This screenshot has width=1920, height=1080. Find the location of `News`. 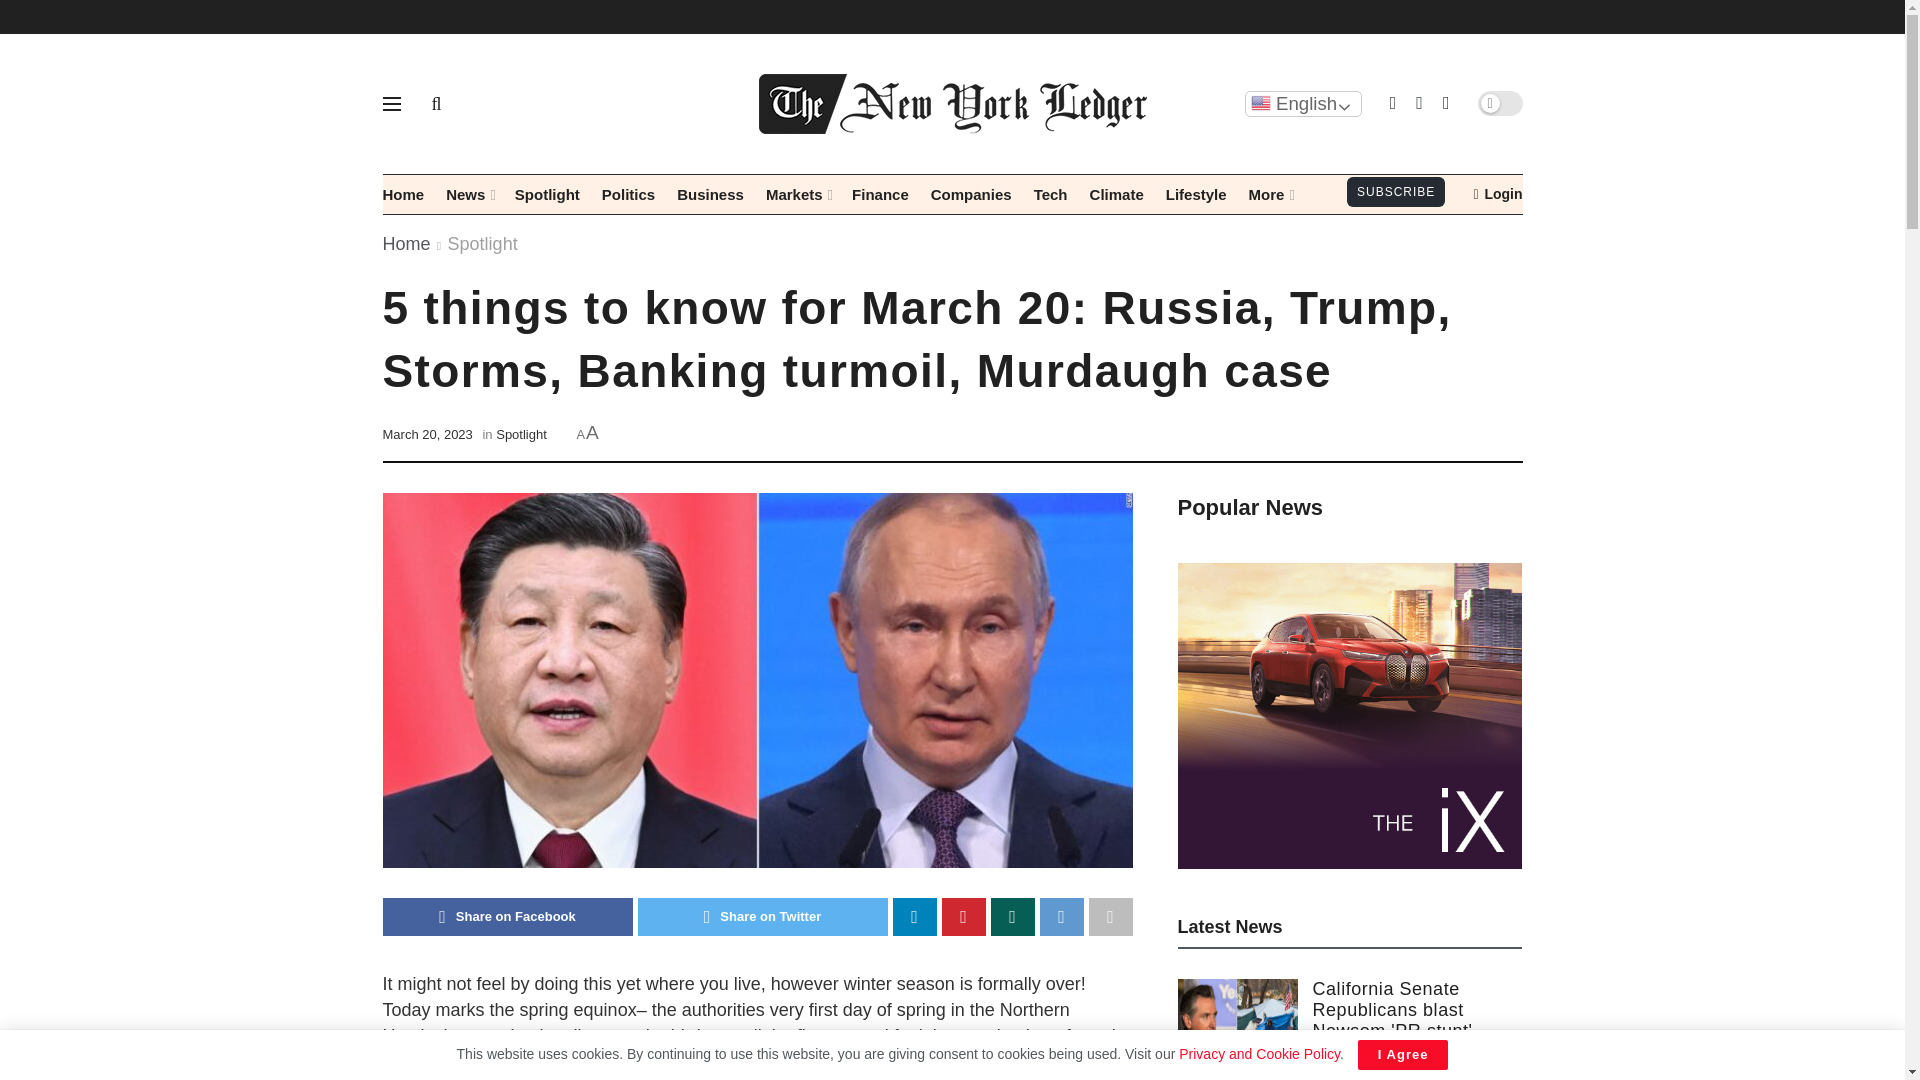

News is located at coordinates (469, 194).